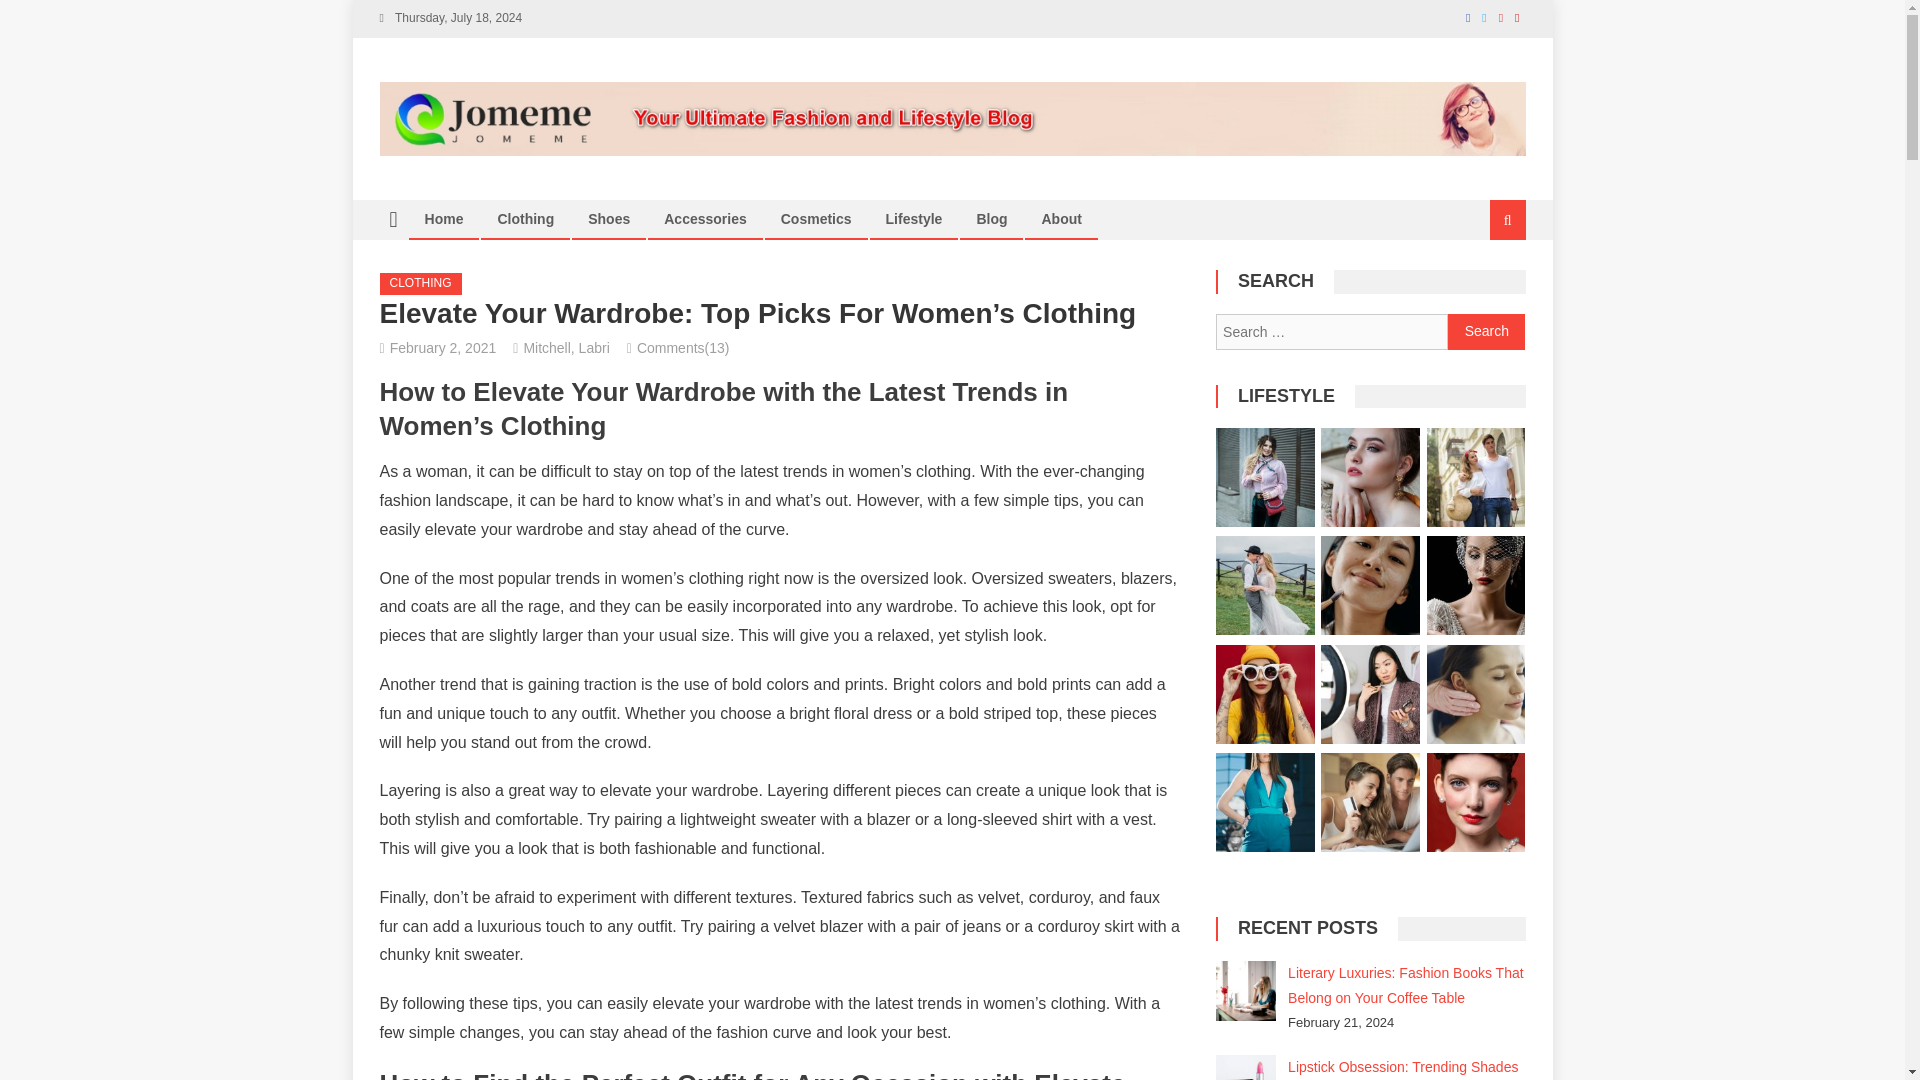 The image size is (1920, 1080). Describe the element at coordinates (1486, 332) in the screenshot. I see `Search` at that location.